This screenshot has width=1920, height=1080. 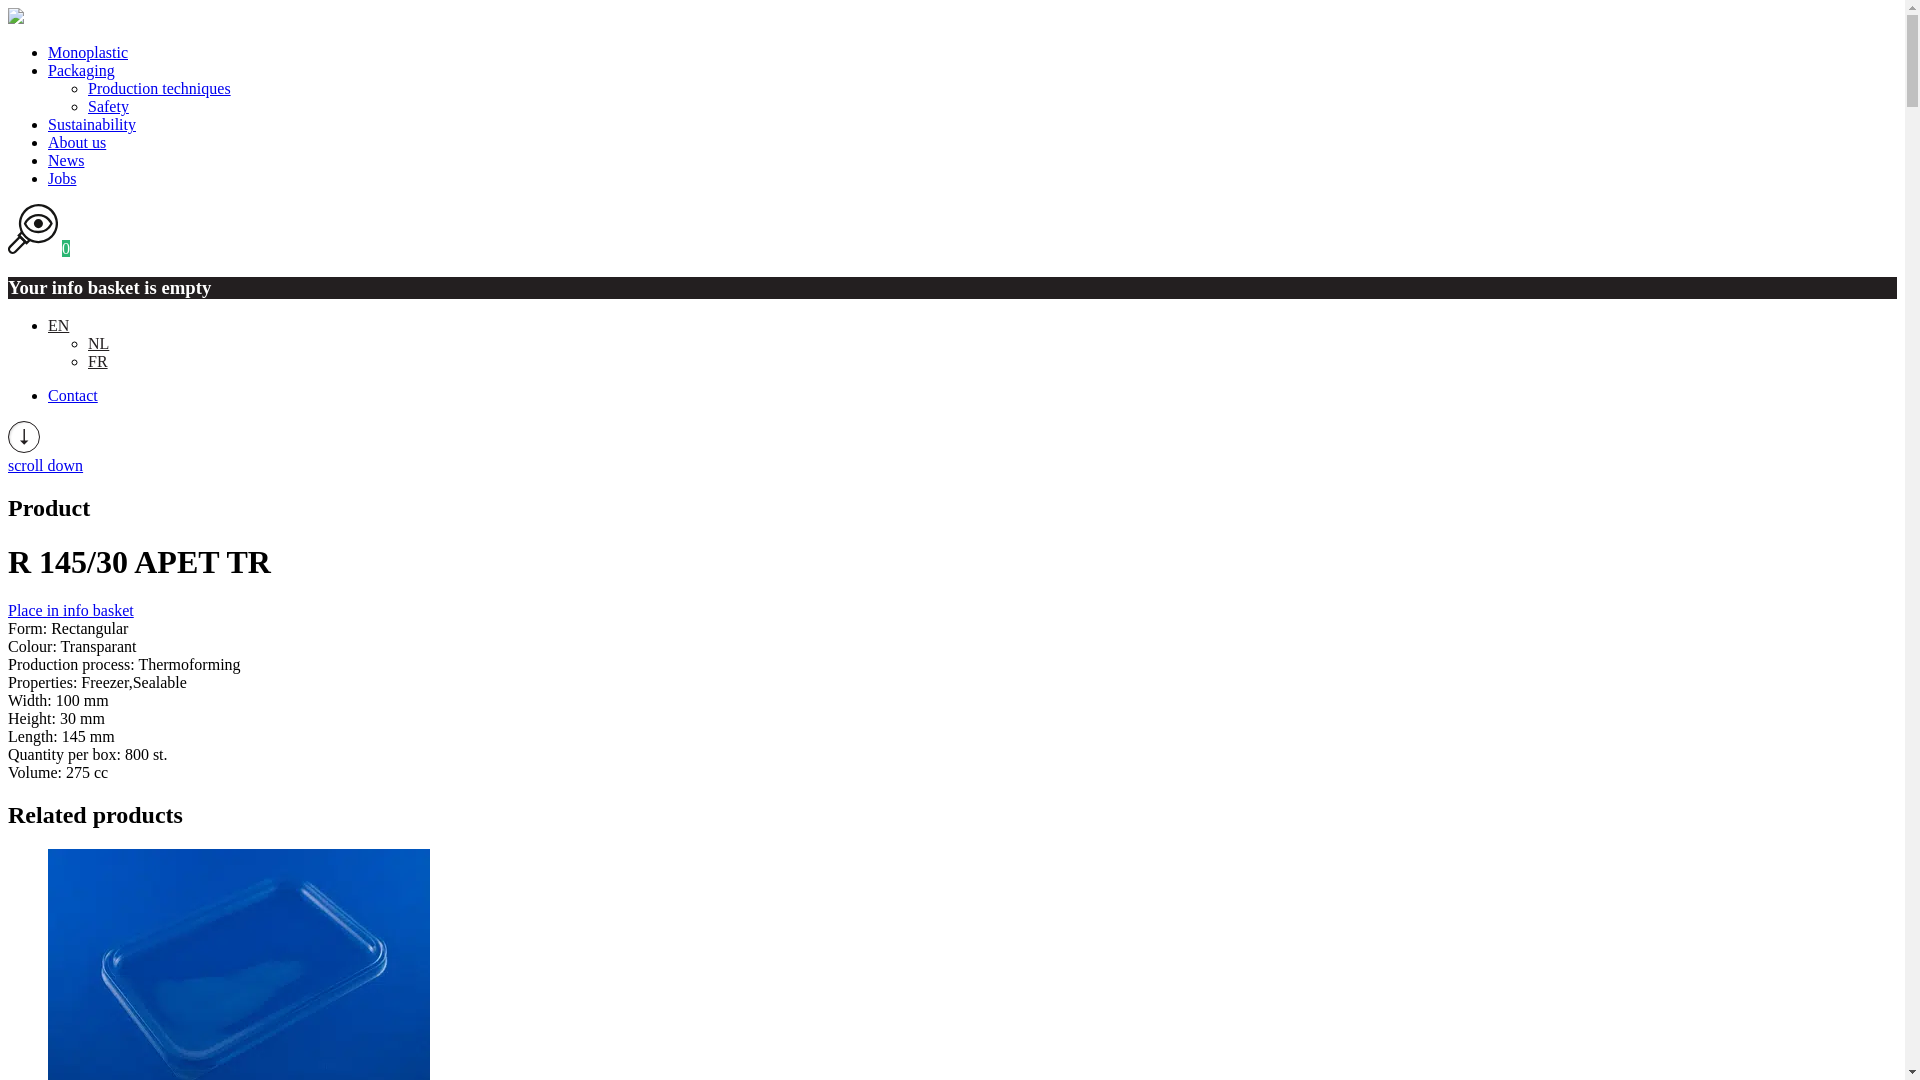 I want to click on Sustainability, so click(x=92, y=124).